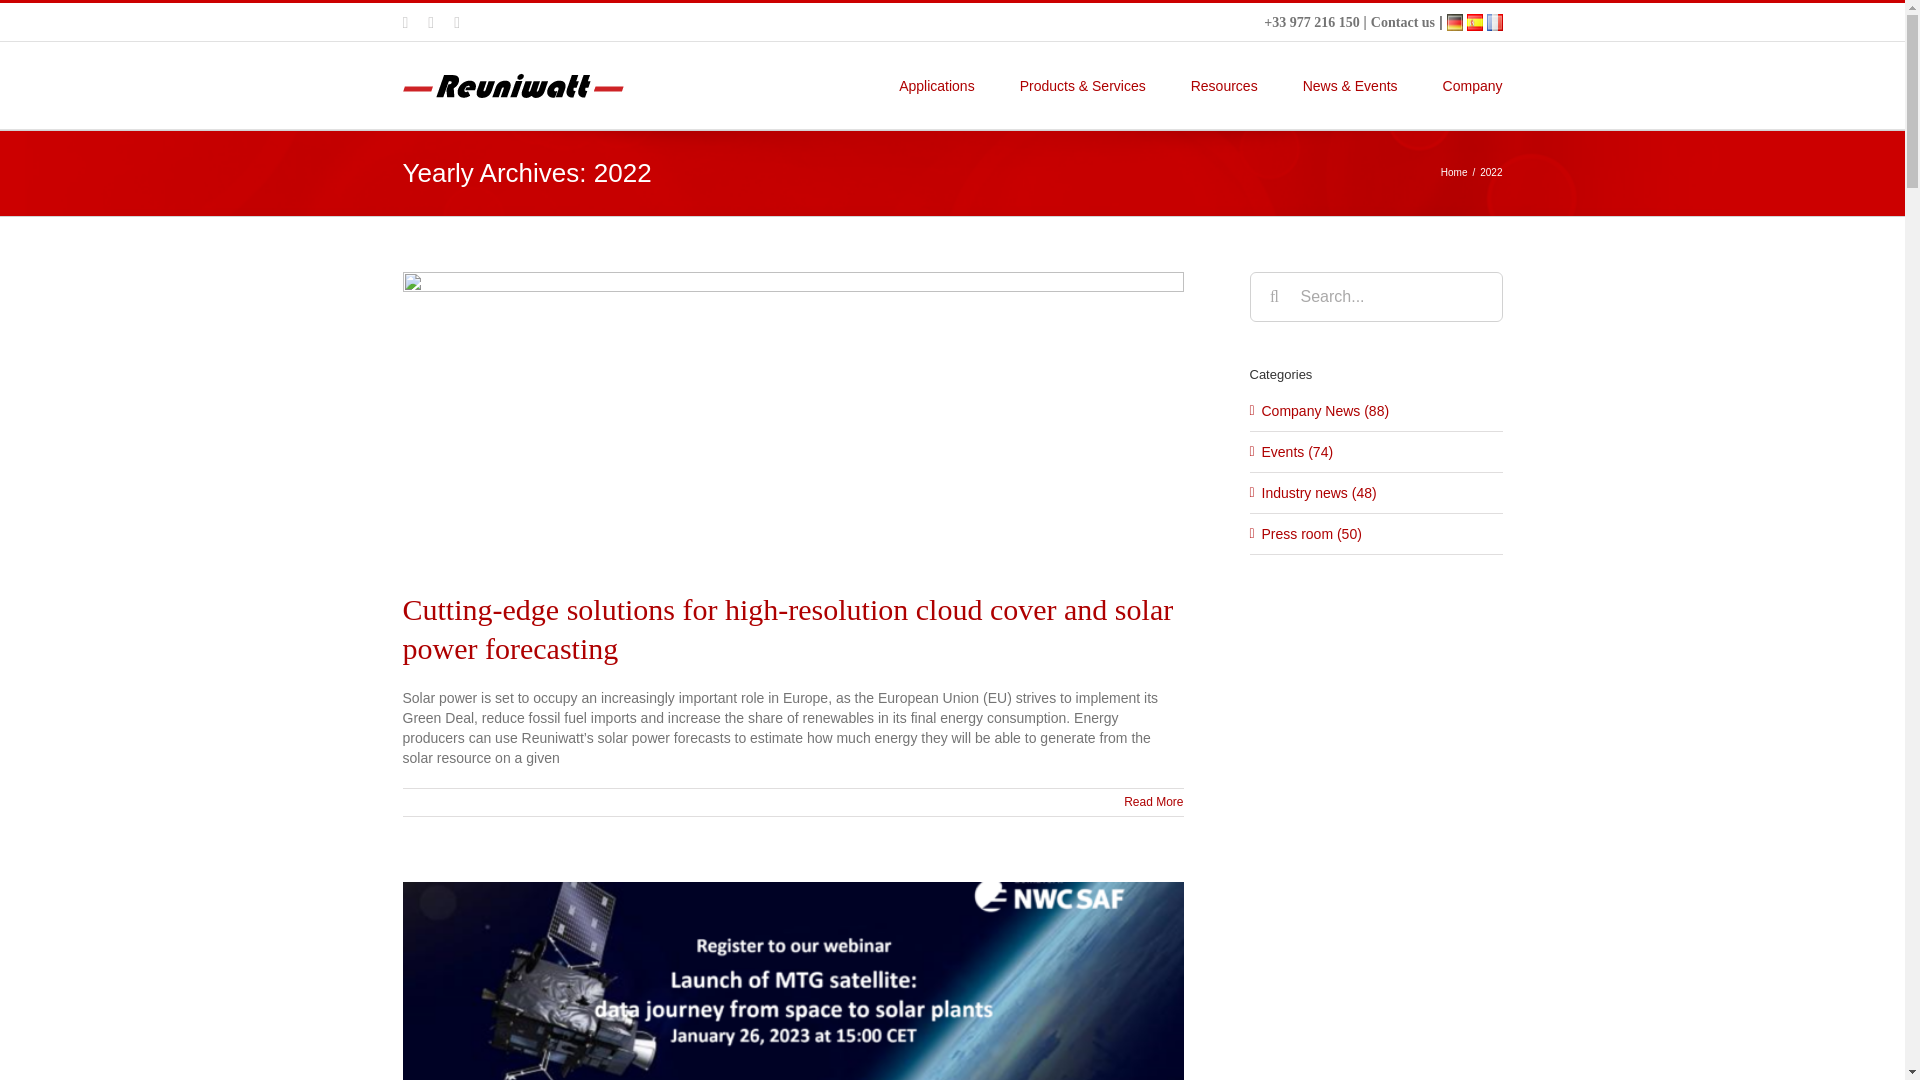 The image size is (1920, 1080). Describe the element at coordinates (1455, 22) in the screenshot. I see `De` at that location.